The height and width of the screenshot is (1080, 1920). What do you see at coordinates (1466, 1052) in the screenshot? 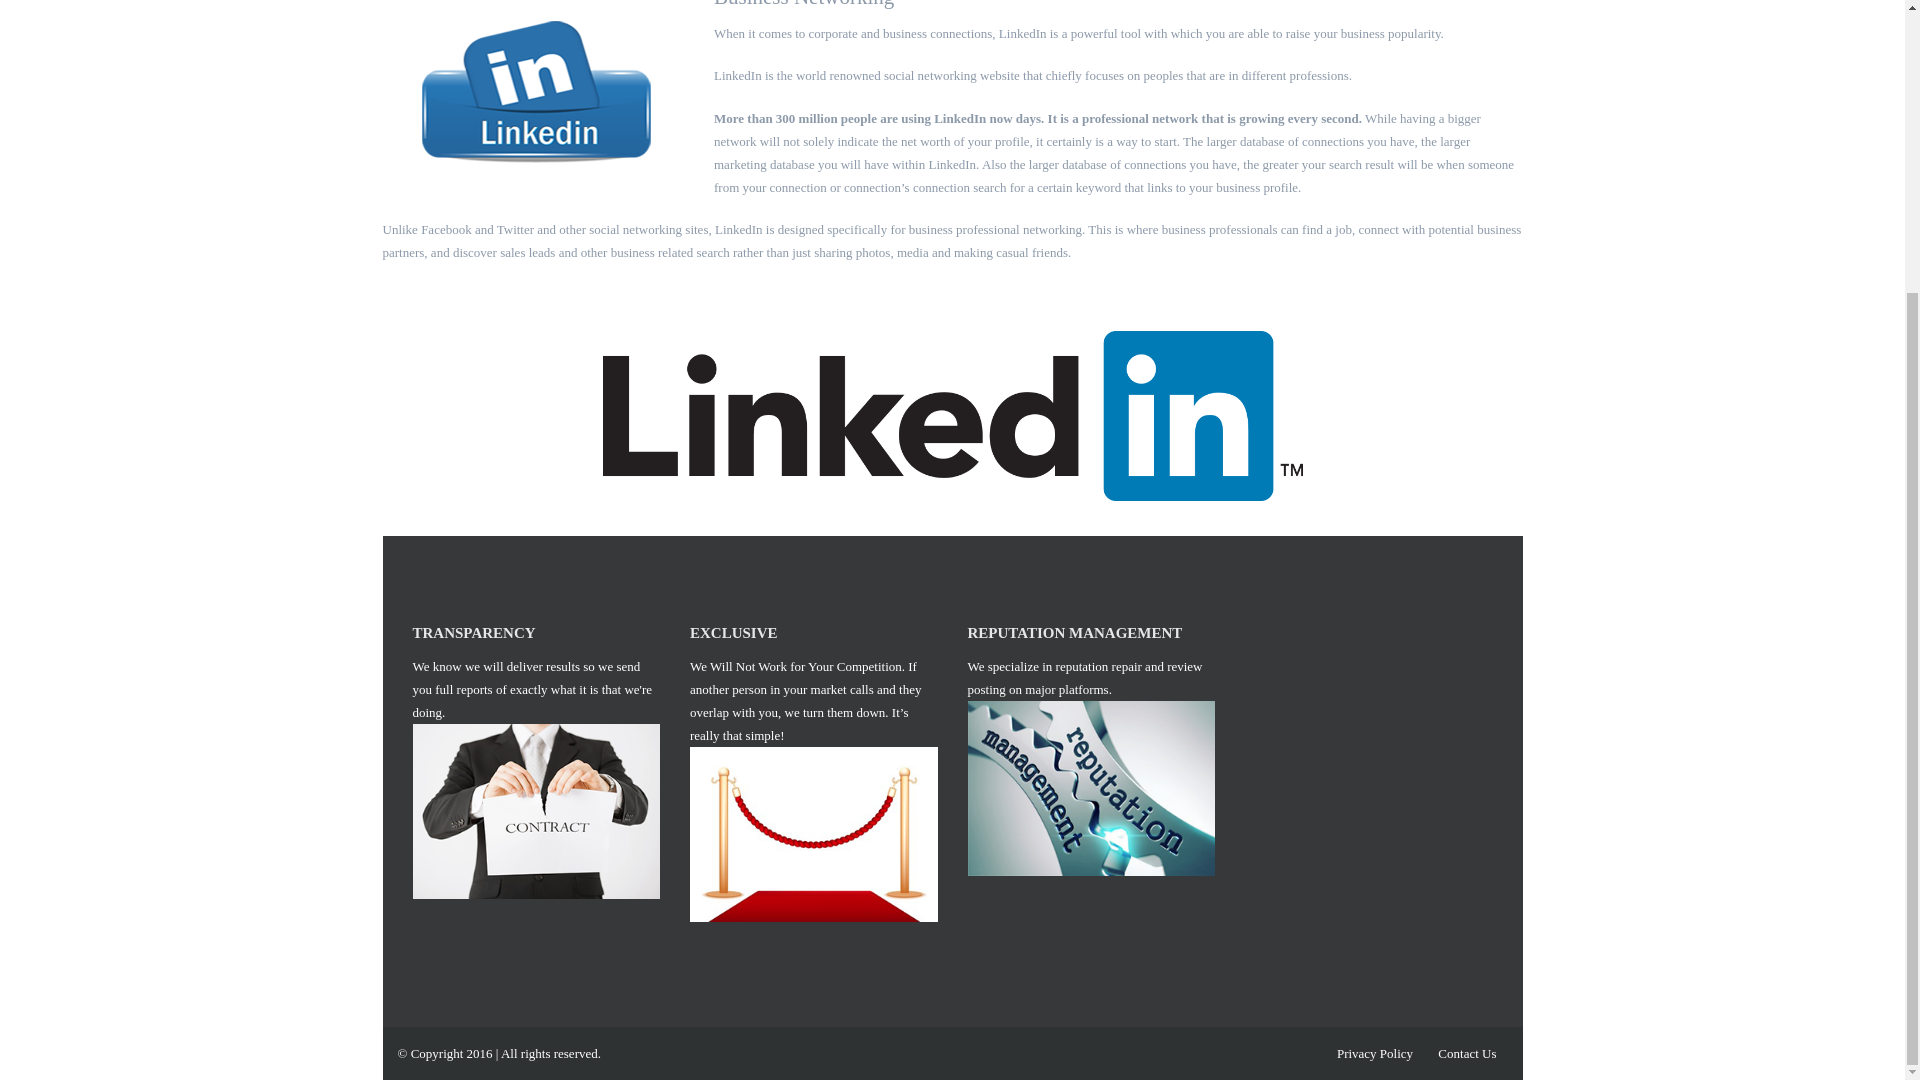
I see `Contact Us` at bounding box center [1466, 1052].